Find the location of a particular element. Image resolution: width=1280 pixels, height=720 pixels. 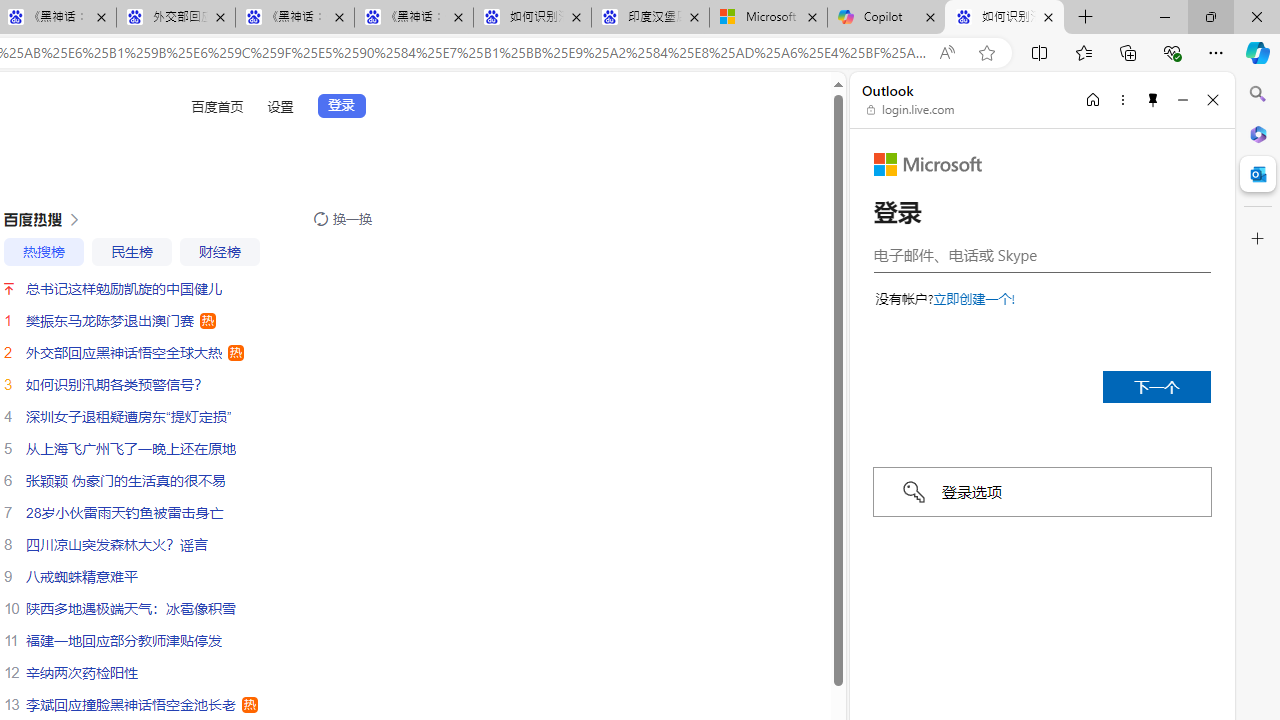

Microsoft is located at coordinates (928, 164).